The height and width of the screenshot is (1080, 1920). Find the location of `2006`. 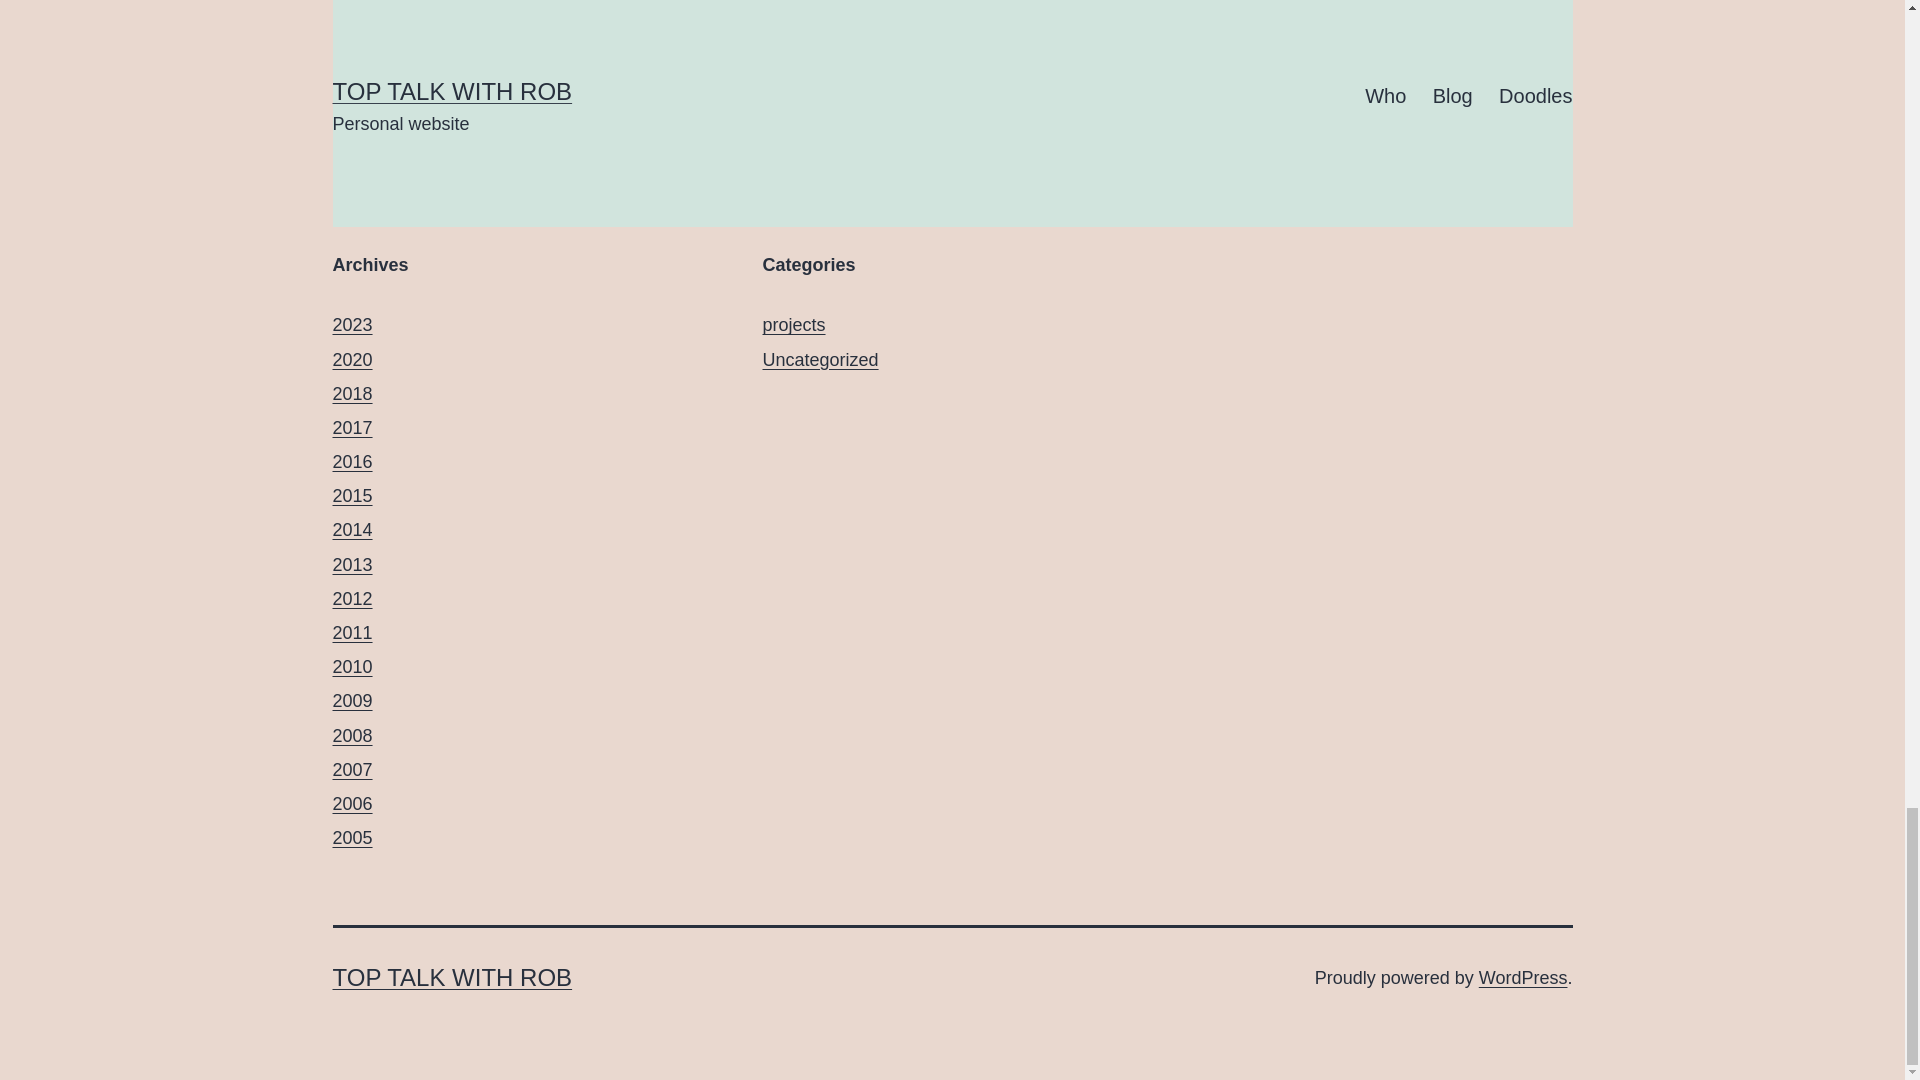

2006 is located at coordinates (352, 804).